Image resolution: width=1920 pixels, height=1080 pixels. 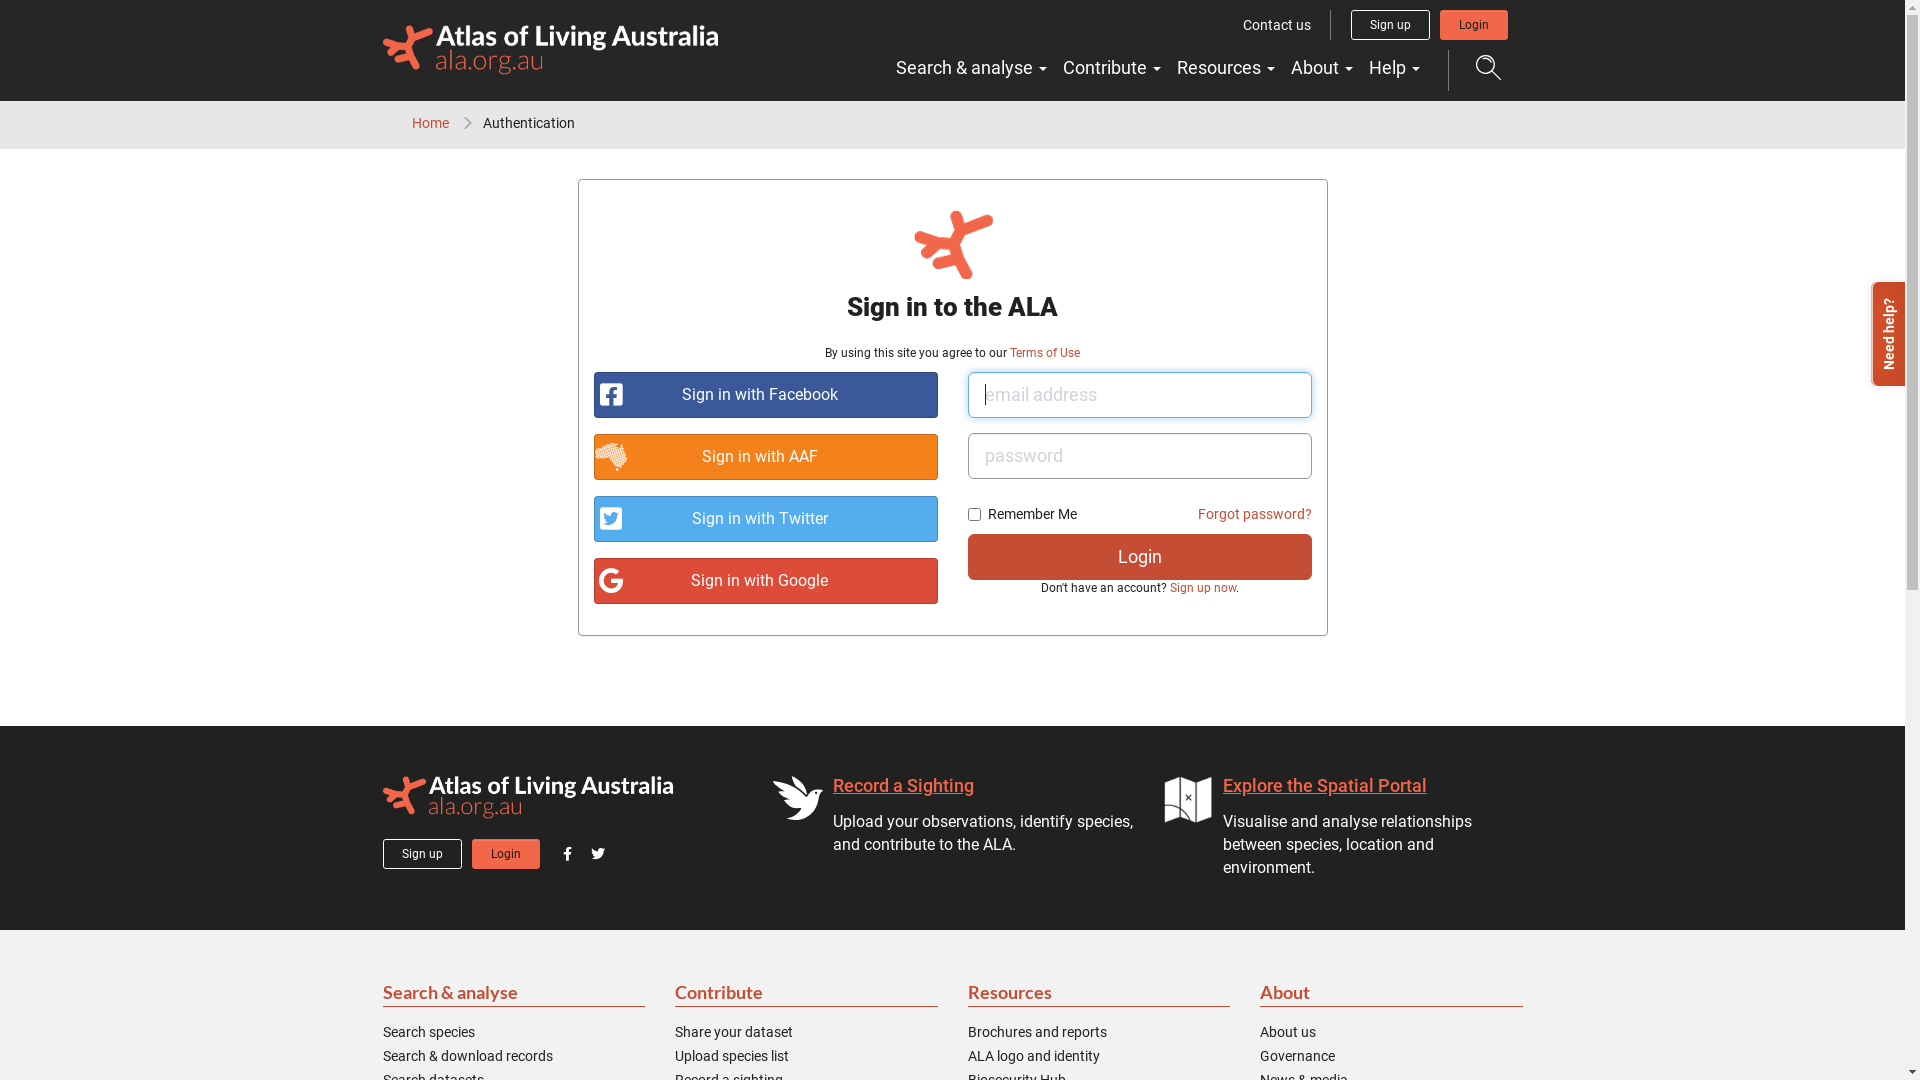 What do you see at coordinates (1474, 25) in the screenshot?
I see `Login` at bounding box center [1474, 25].